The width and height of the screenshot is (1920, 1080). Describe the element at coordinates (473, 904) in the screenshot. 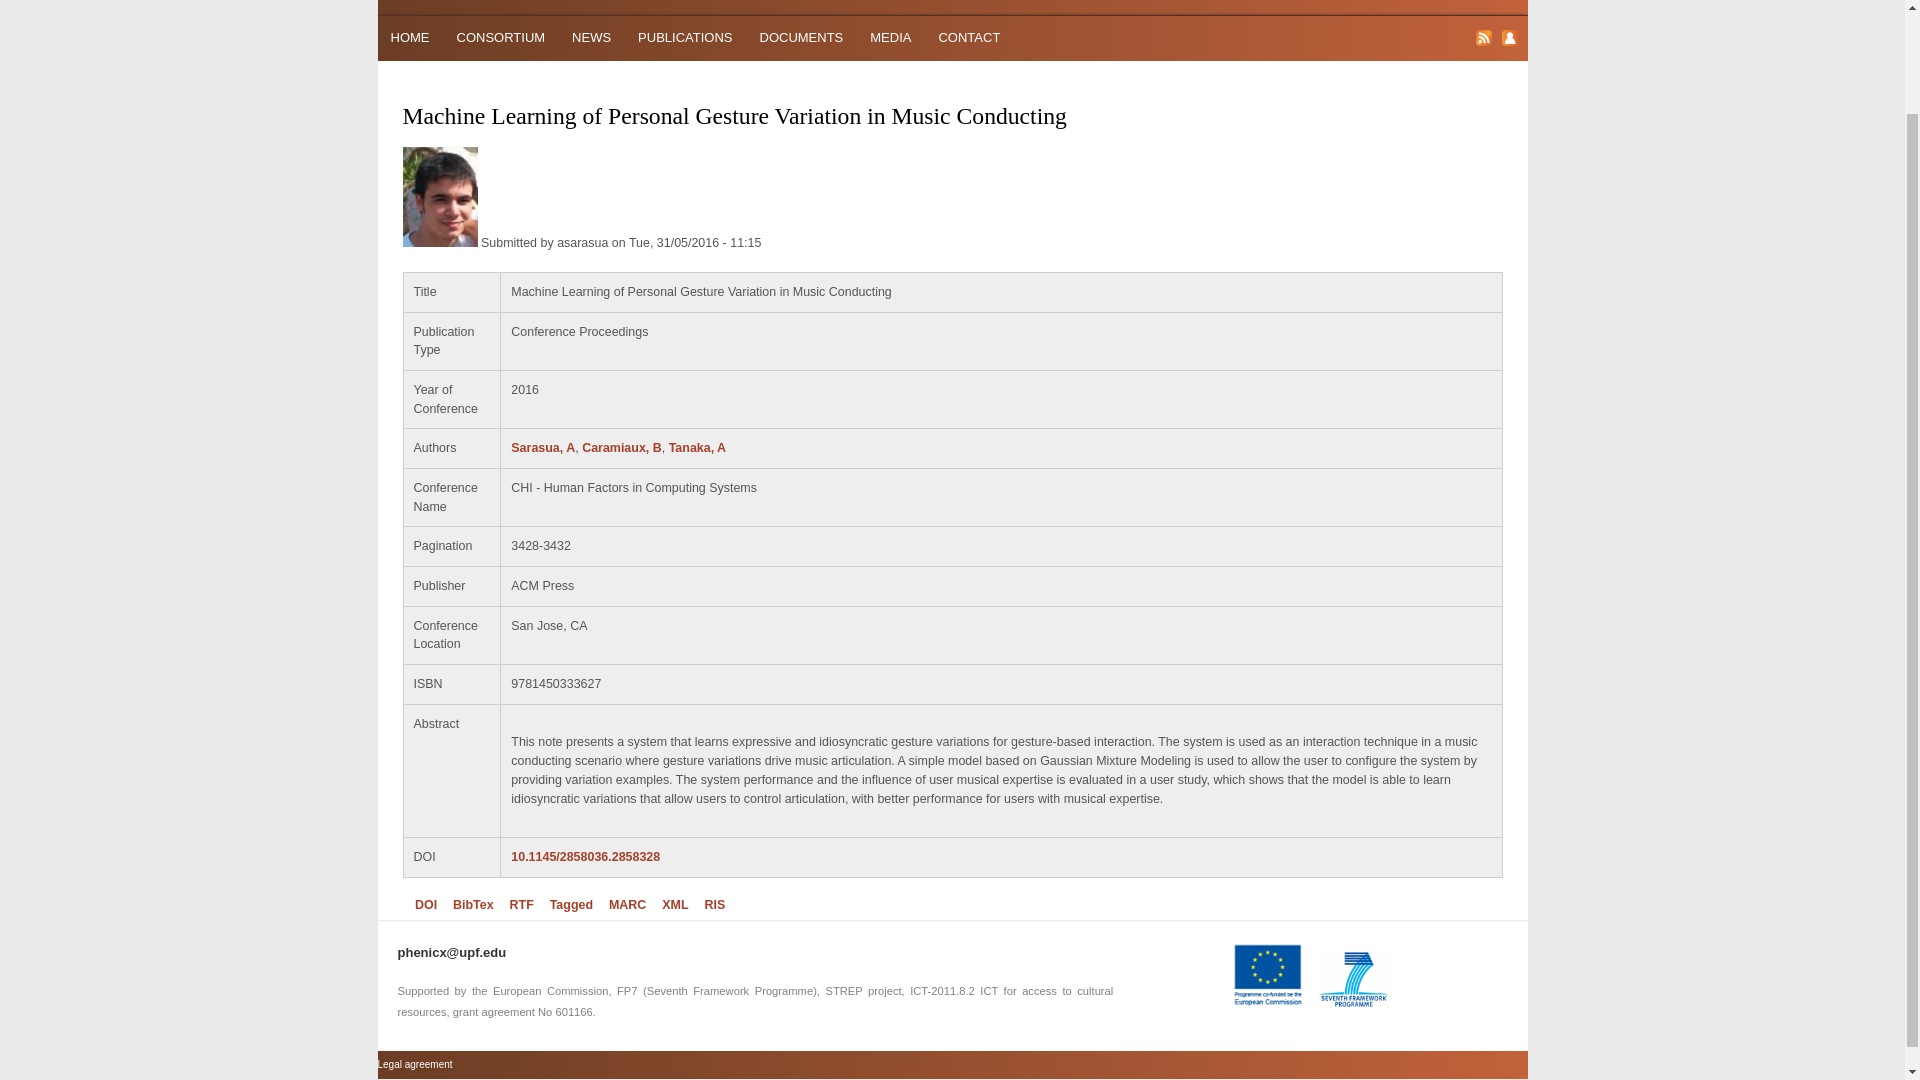

I see `BibTex` at that location.